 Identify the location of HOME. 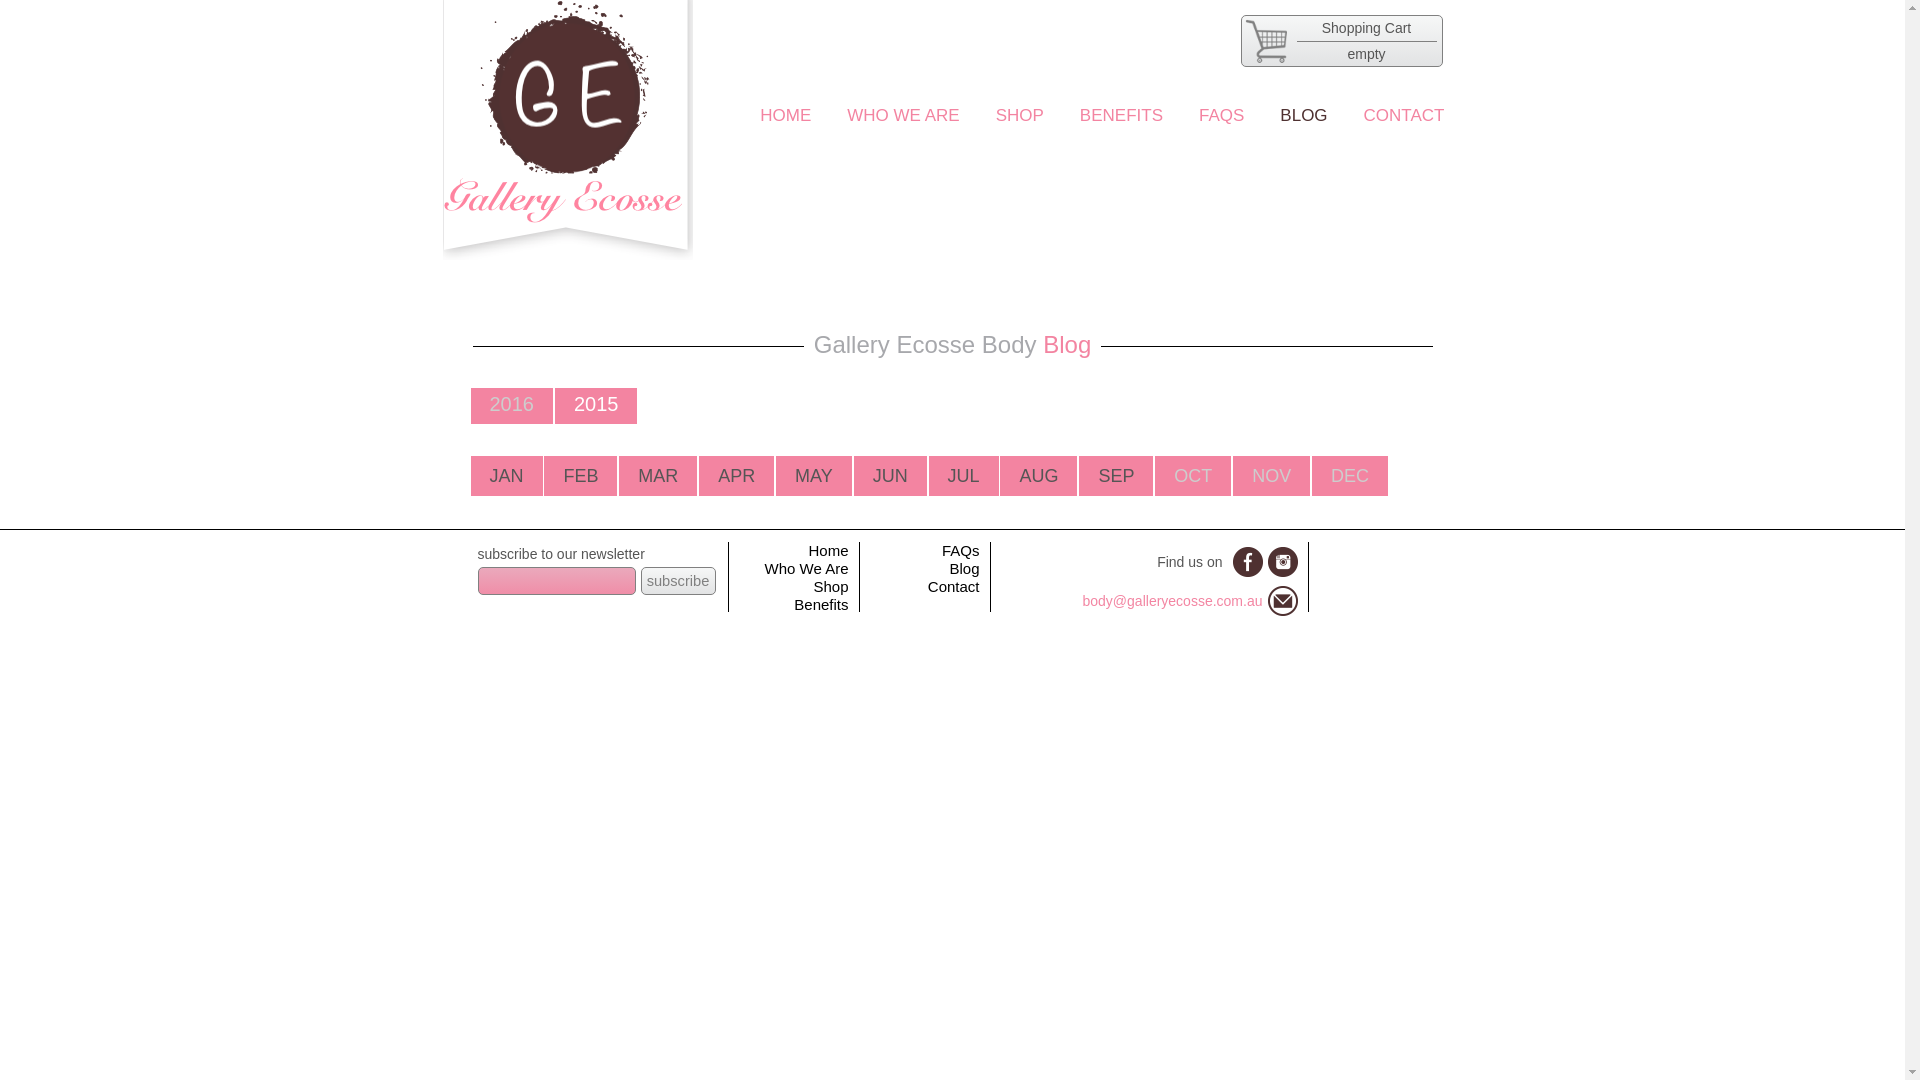
(786, 116).